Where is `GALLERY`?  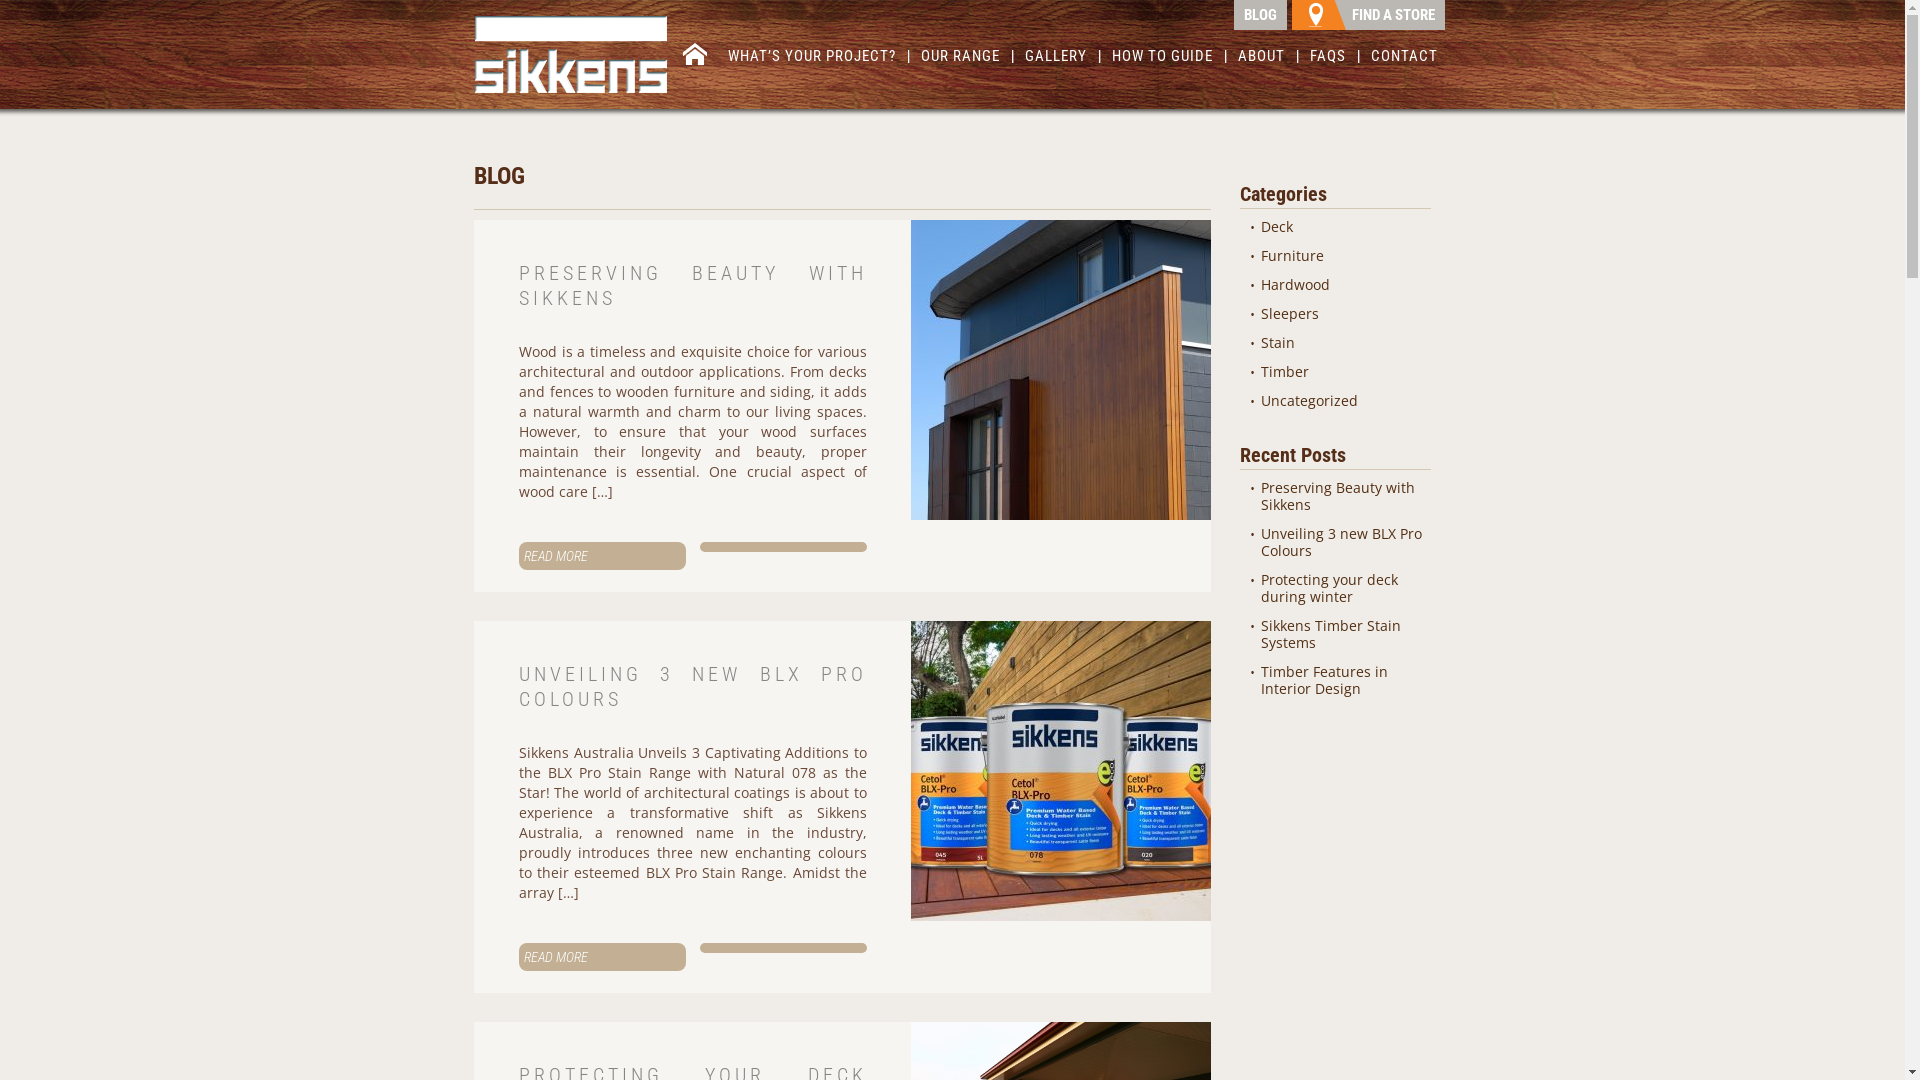 GALLERY is located at coordinates (1056, 61).